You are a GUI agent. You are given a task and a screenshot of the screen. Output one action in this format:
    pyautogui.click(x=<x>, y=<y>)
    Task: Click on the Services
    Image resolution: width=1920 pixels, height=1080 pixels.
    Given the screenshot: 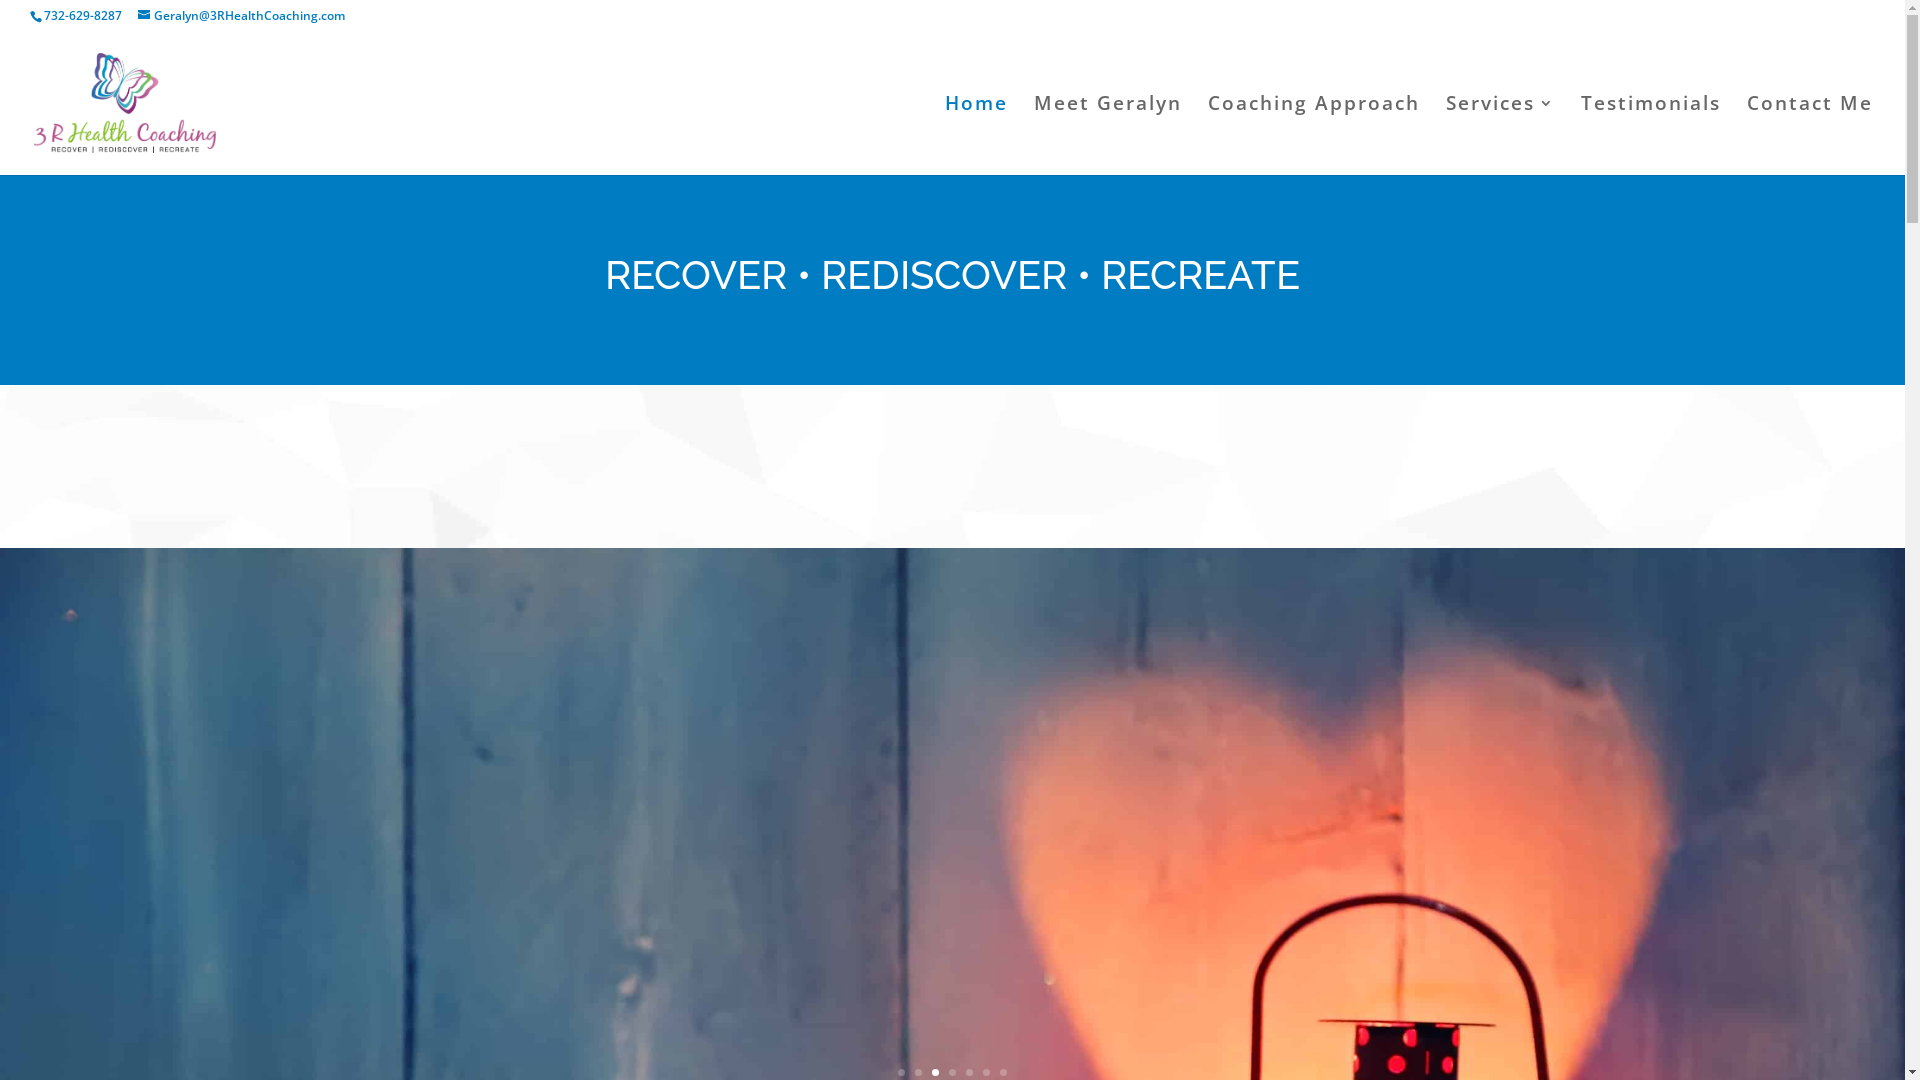 What is the action you would take?
    pyautogui.click(x=1500, y=136)
    